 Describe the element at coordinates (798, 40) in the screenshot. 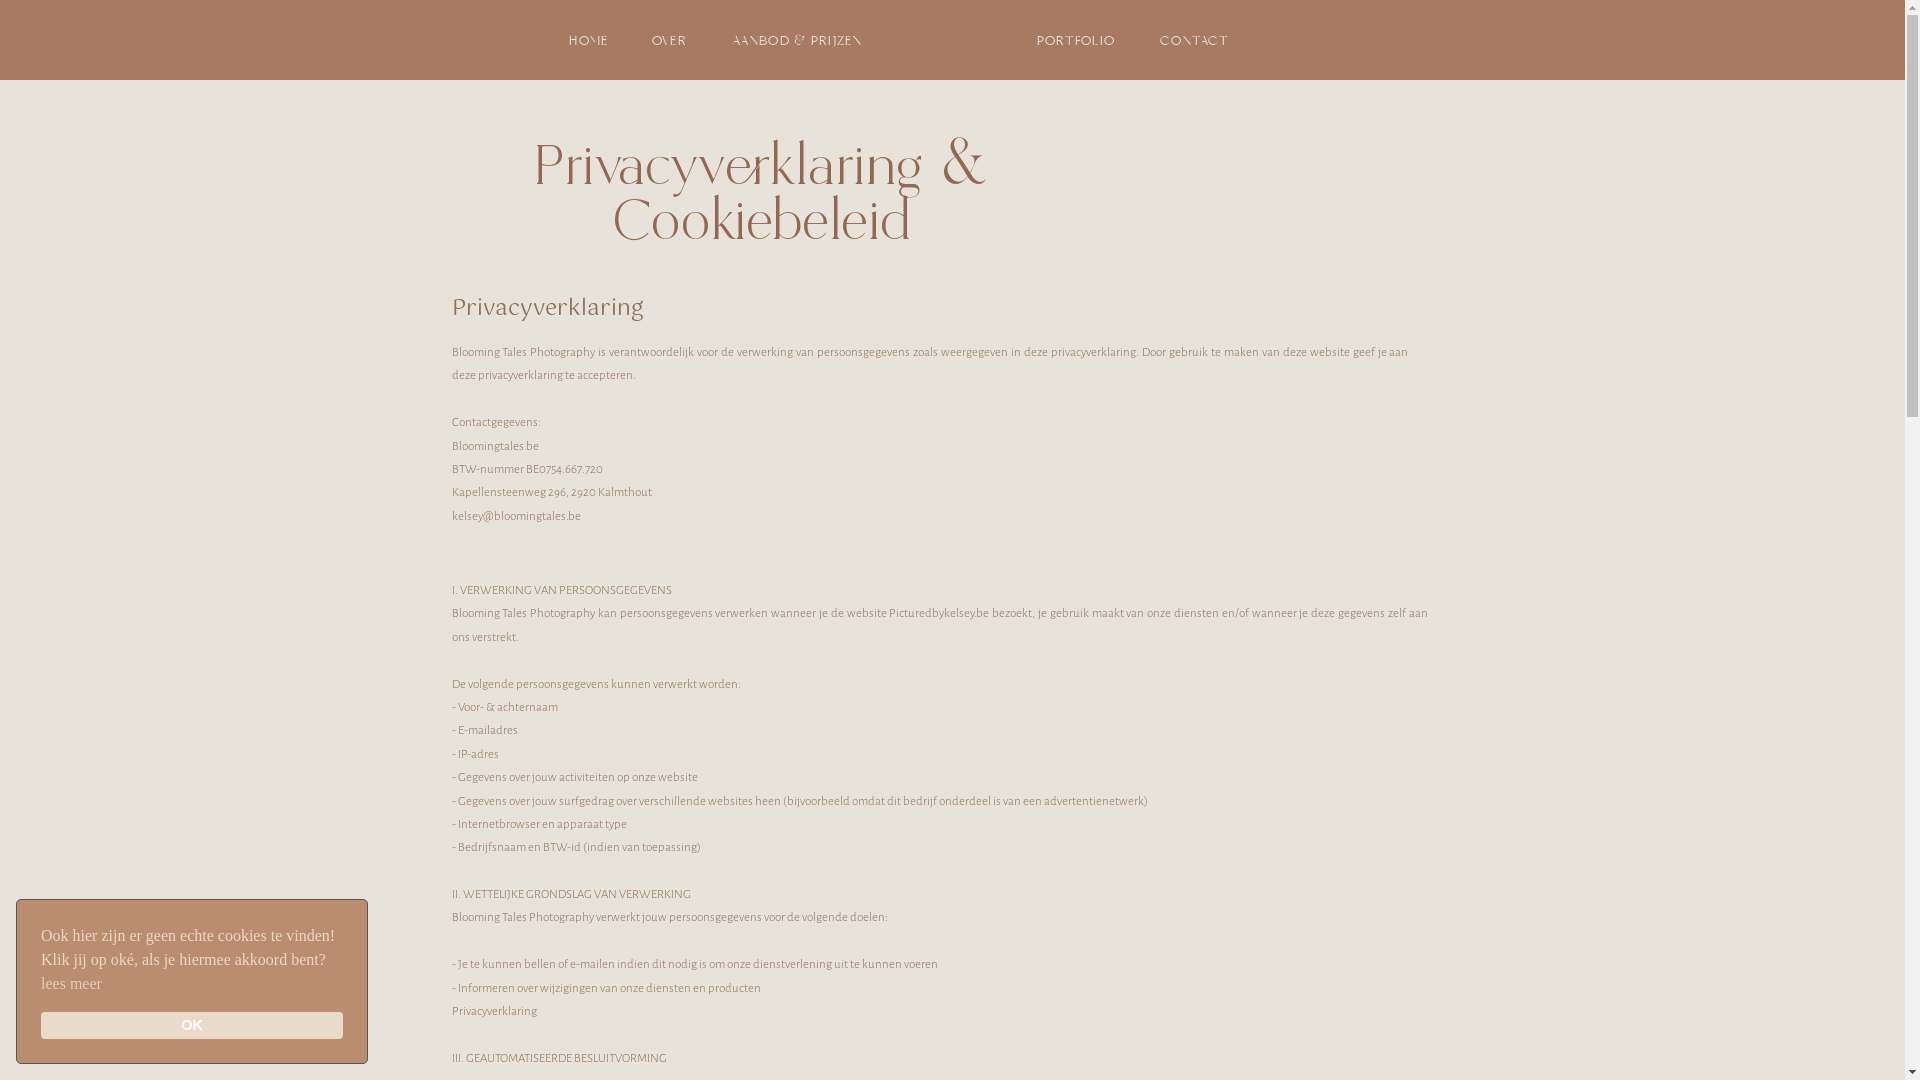

I see `AANBOD & PRIJZEN` at that location.